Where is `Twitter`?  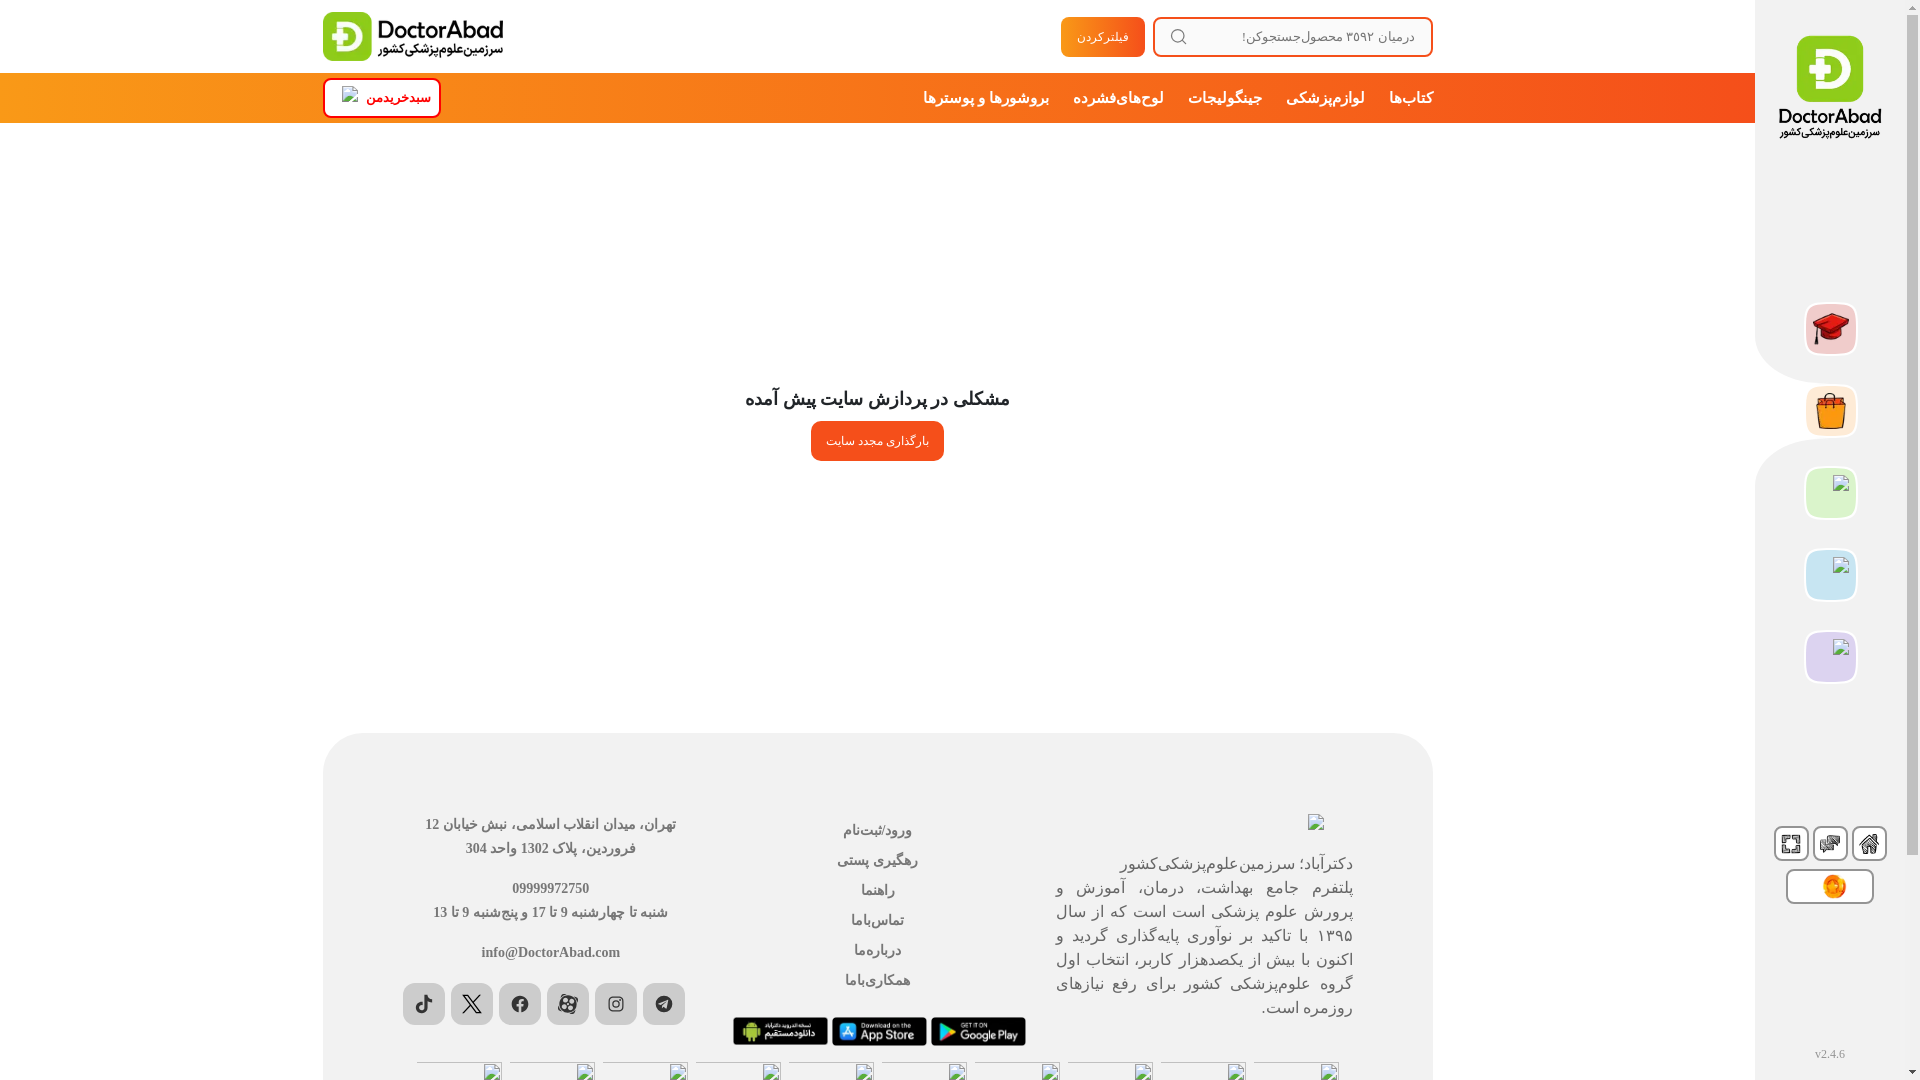 Twitter is located at coordinates (472, 1003).